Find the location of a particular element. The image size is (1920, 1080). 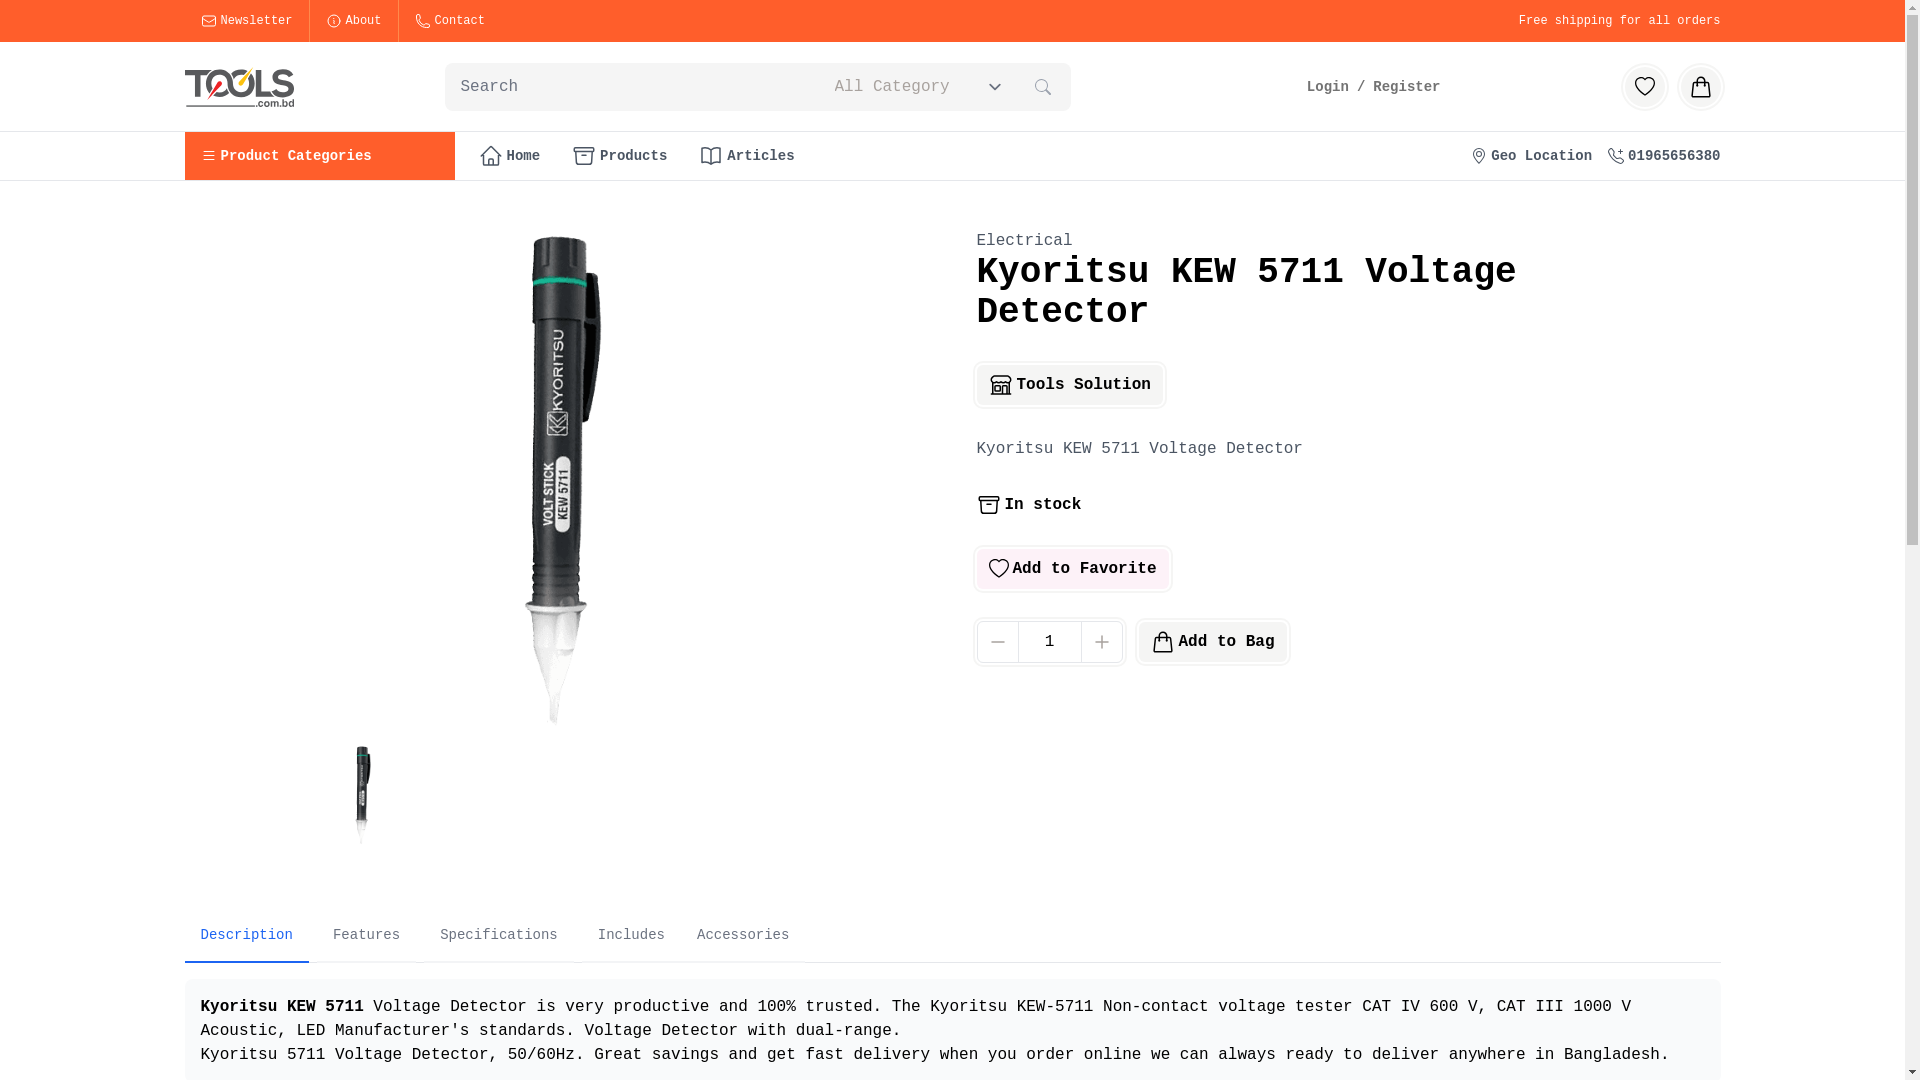

Login is located at coordinates (1328, 86).